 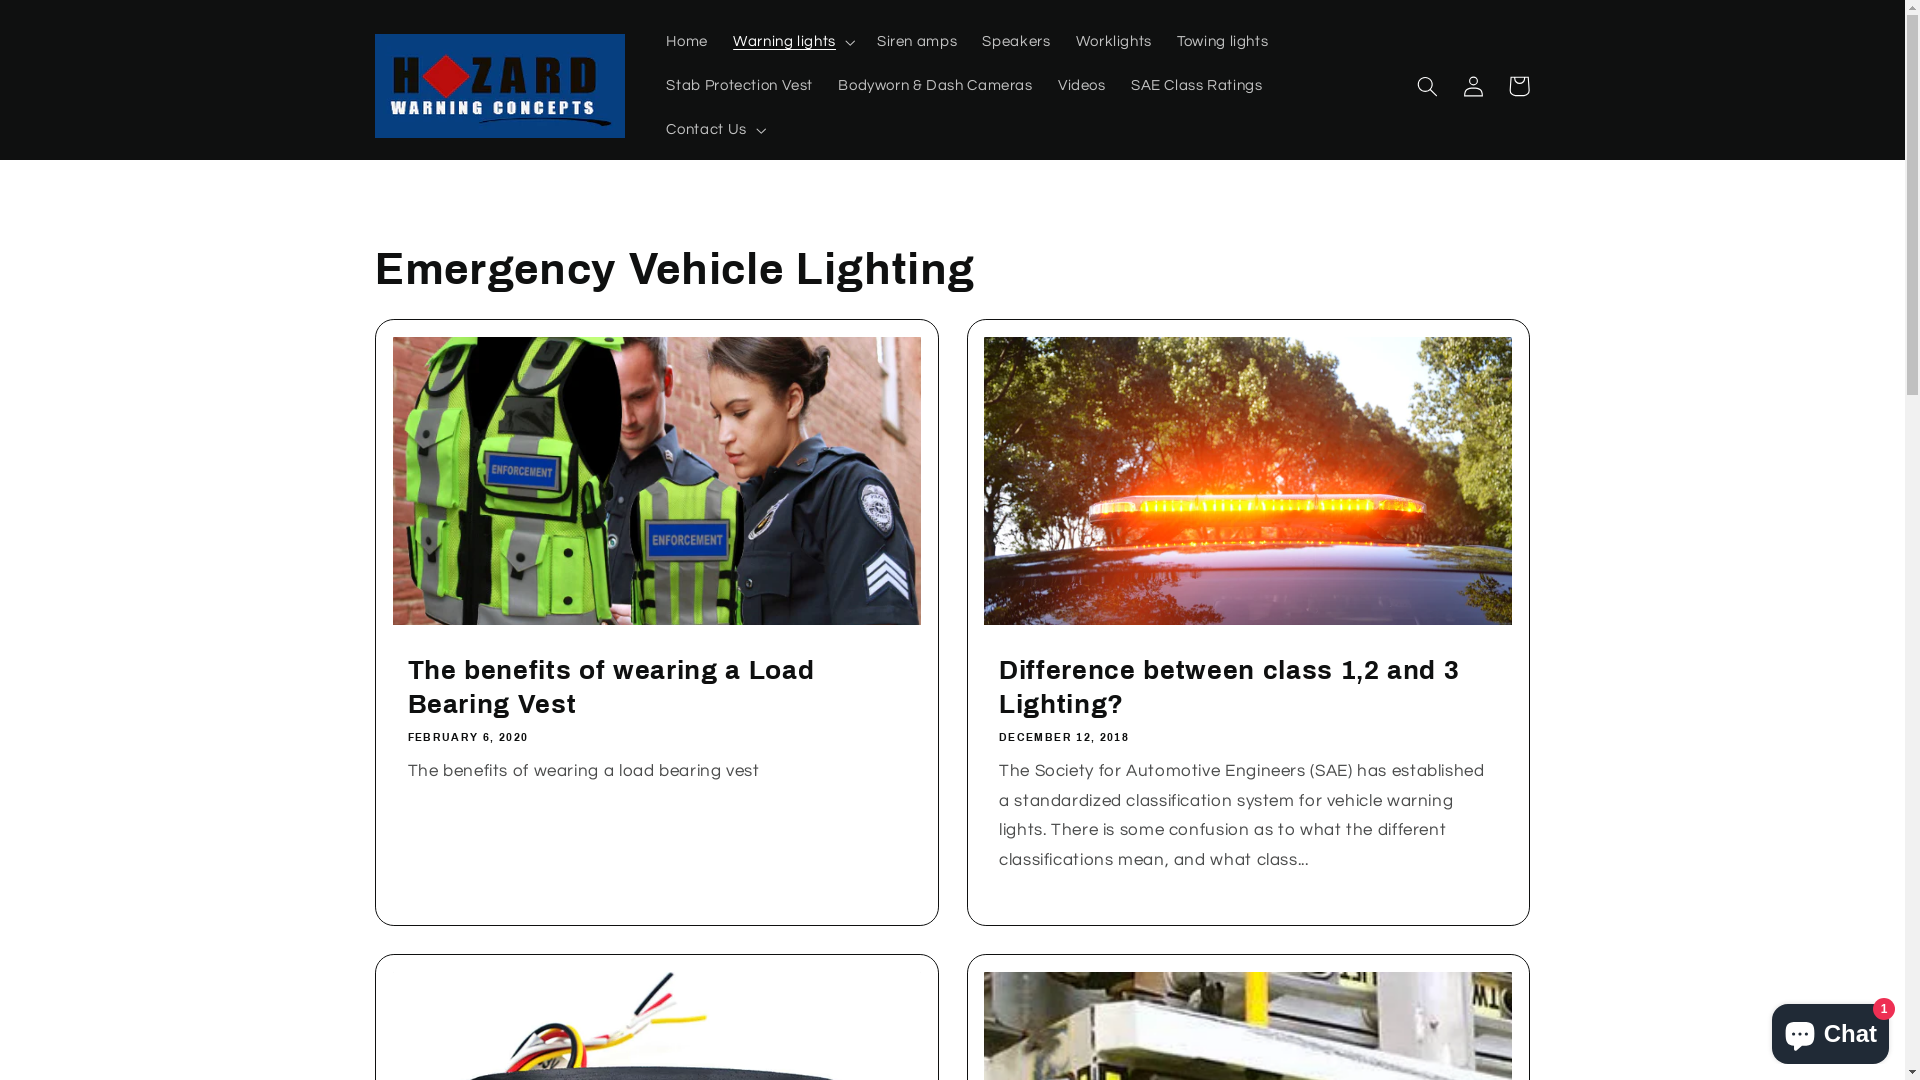 I want to click on Videos, so click(x=1082, y=86).